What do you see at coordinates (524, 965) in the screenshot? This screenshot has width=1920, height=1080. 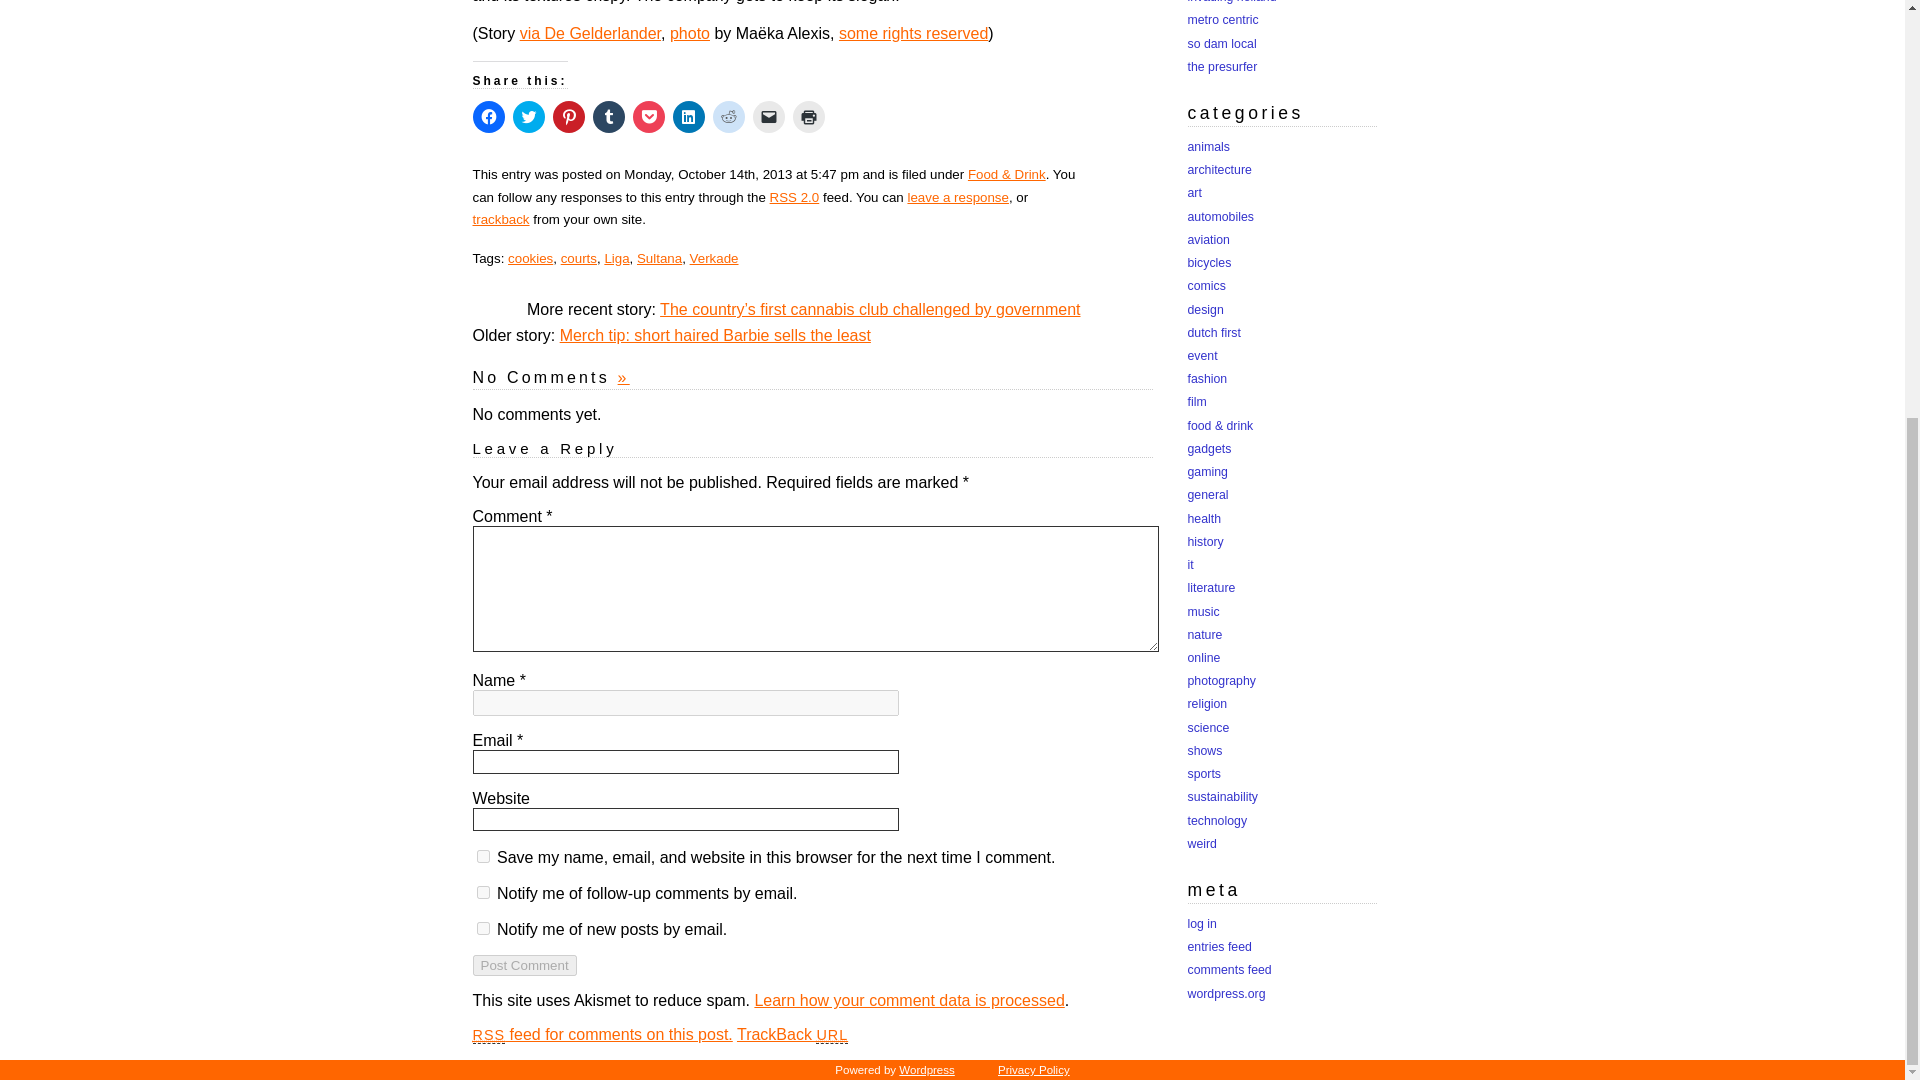 I see `Post Comment` at bounding box center [524, 965].